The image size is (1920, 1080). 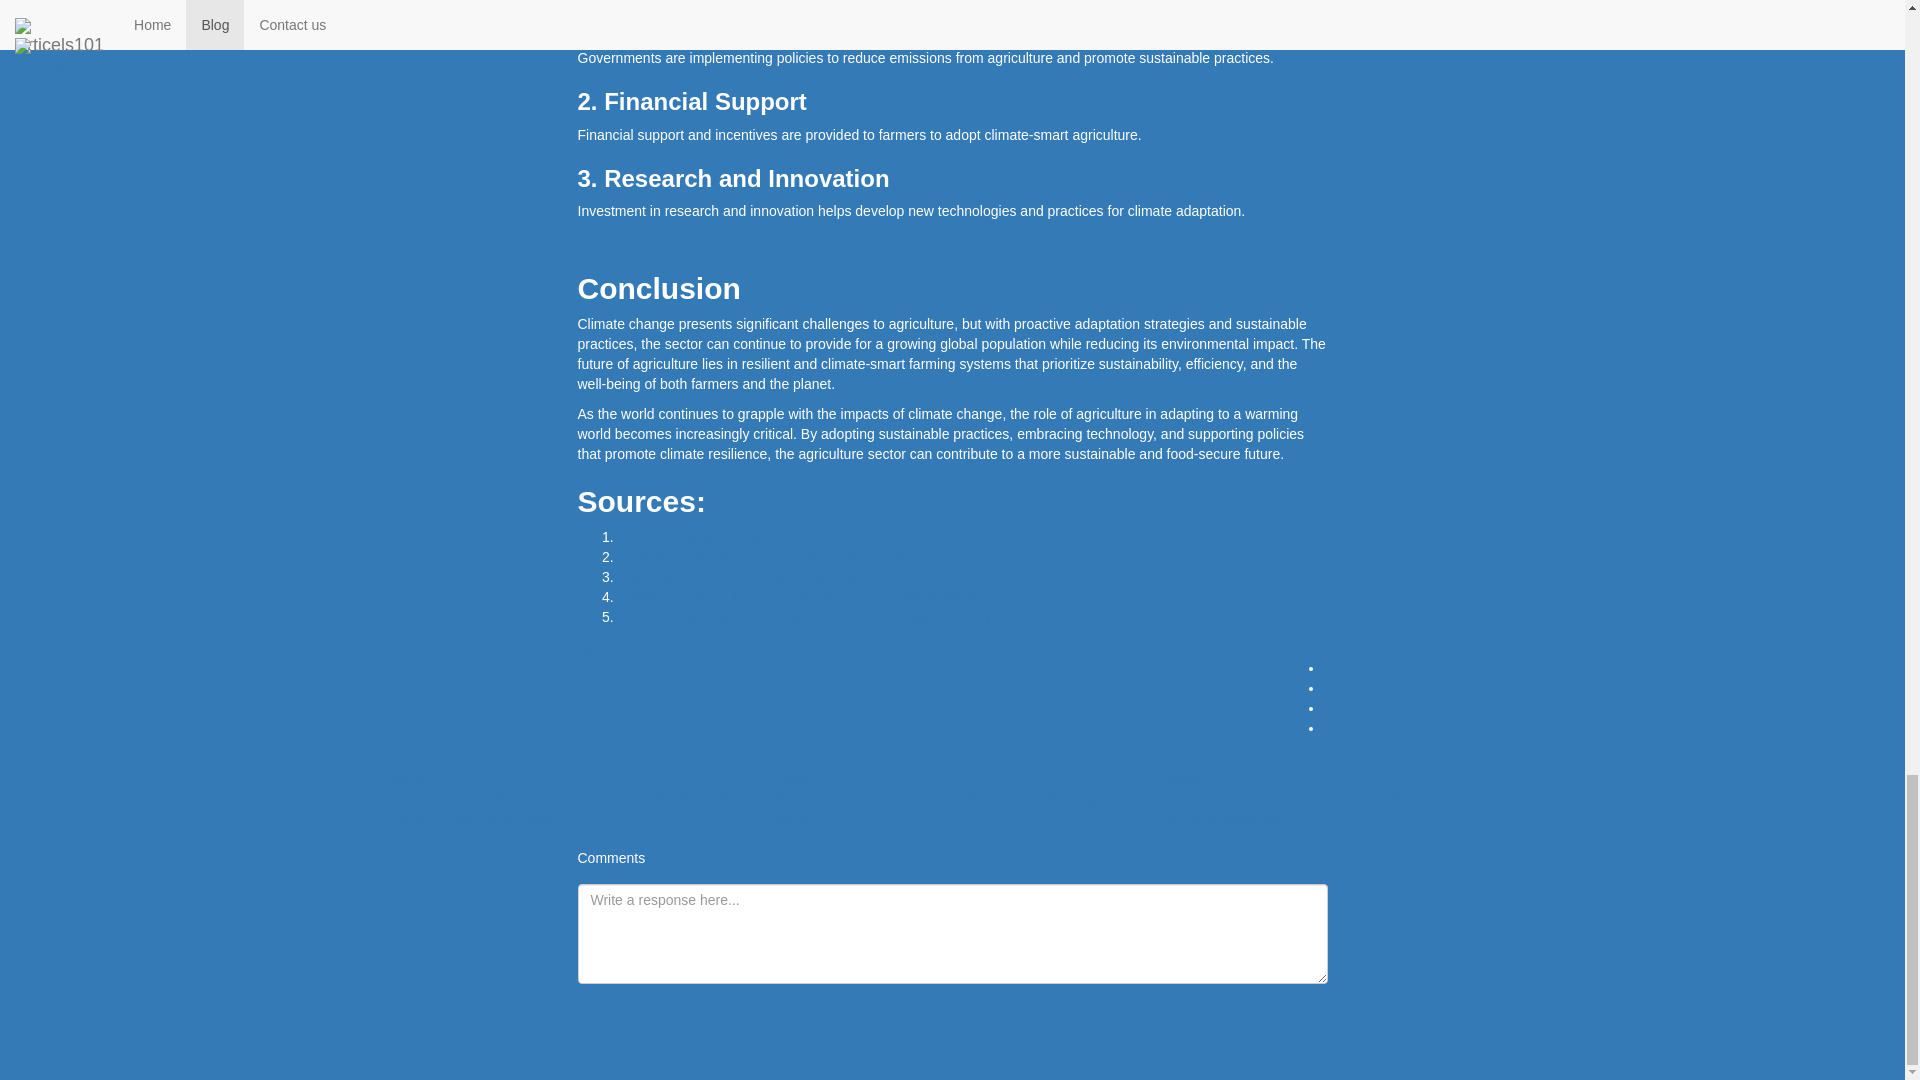 I want to click on 09Sep, so click(x=402, y=778).